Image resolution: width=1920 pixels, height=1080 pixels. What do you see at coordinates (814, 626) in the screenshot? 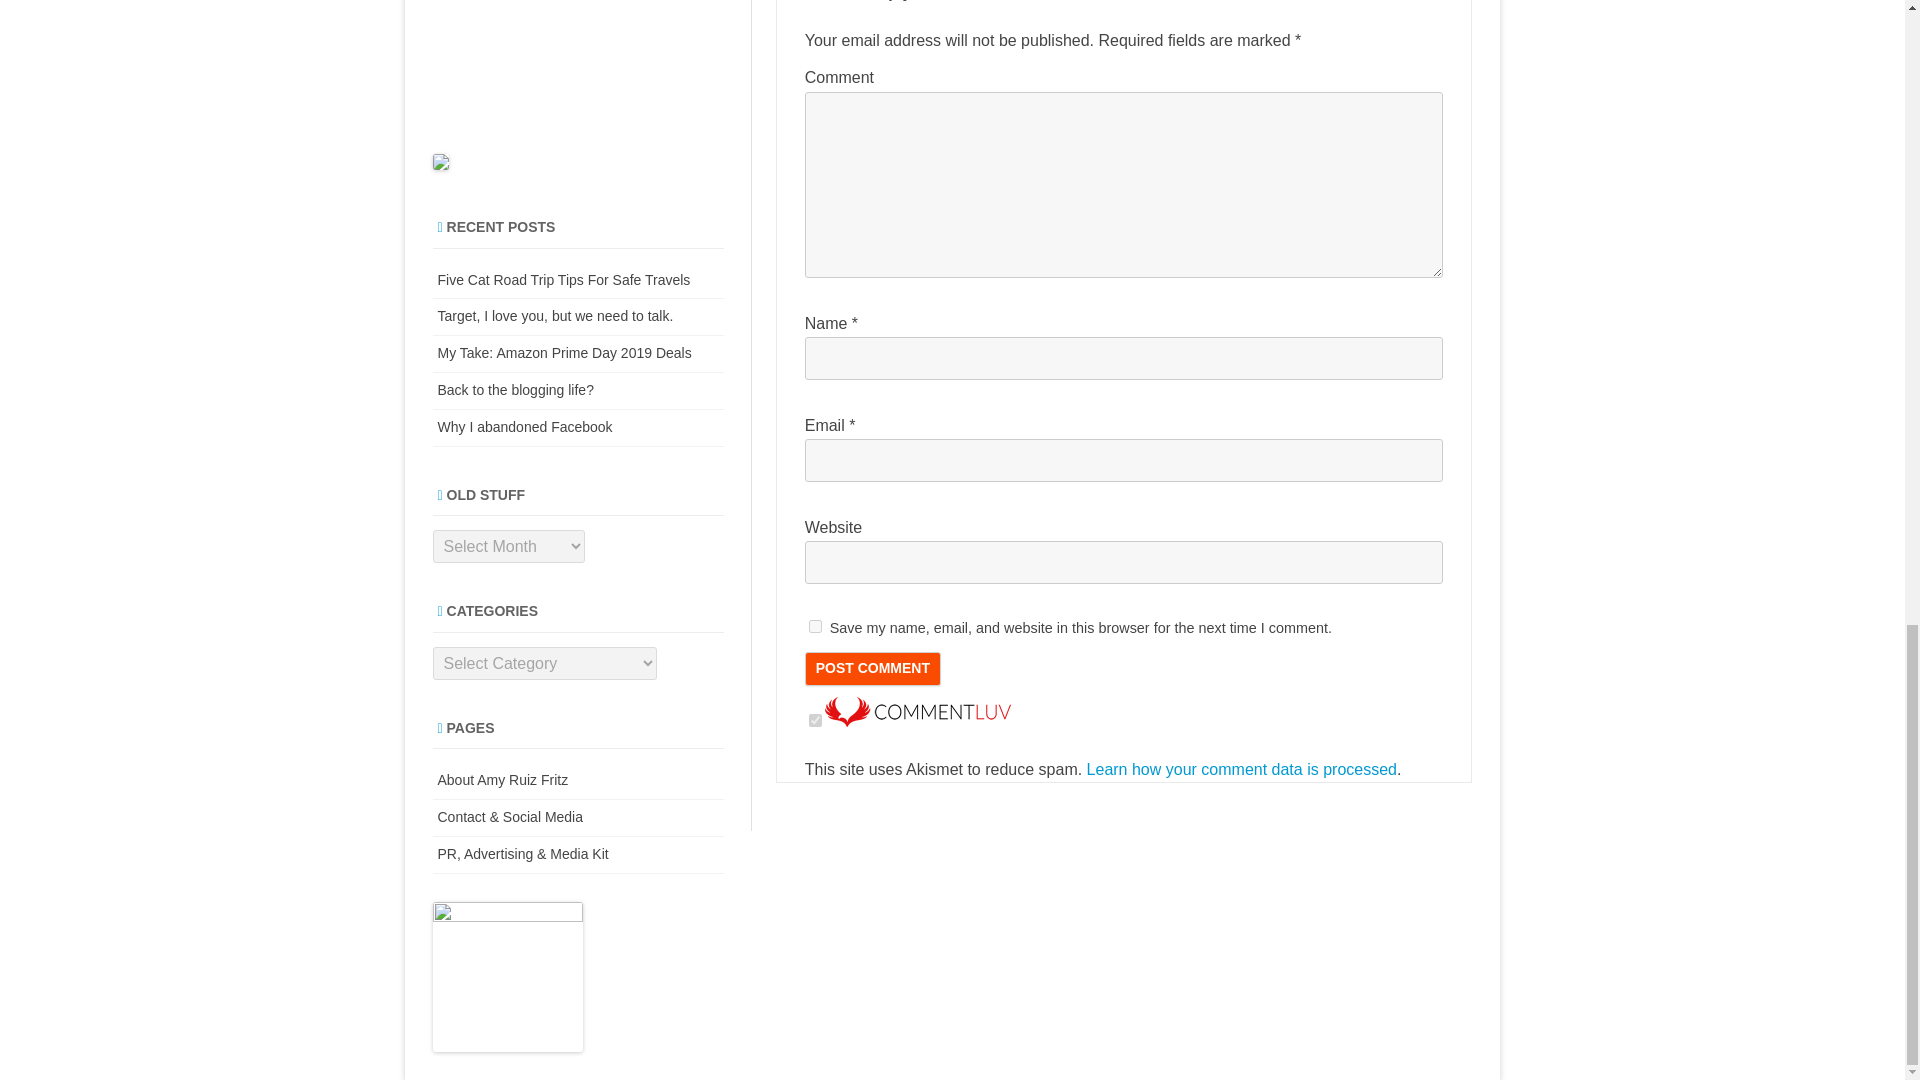
I see `yes` at bounding box center [814, 626].